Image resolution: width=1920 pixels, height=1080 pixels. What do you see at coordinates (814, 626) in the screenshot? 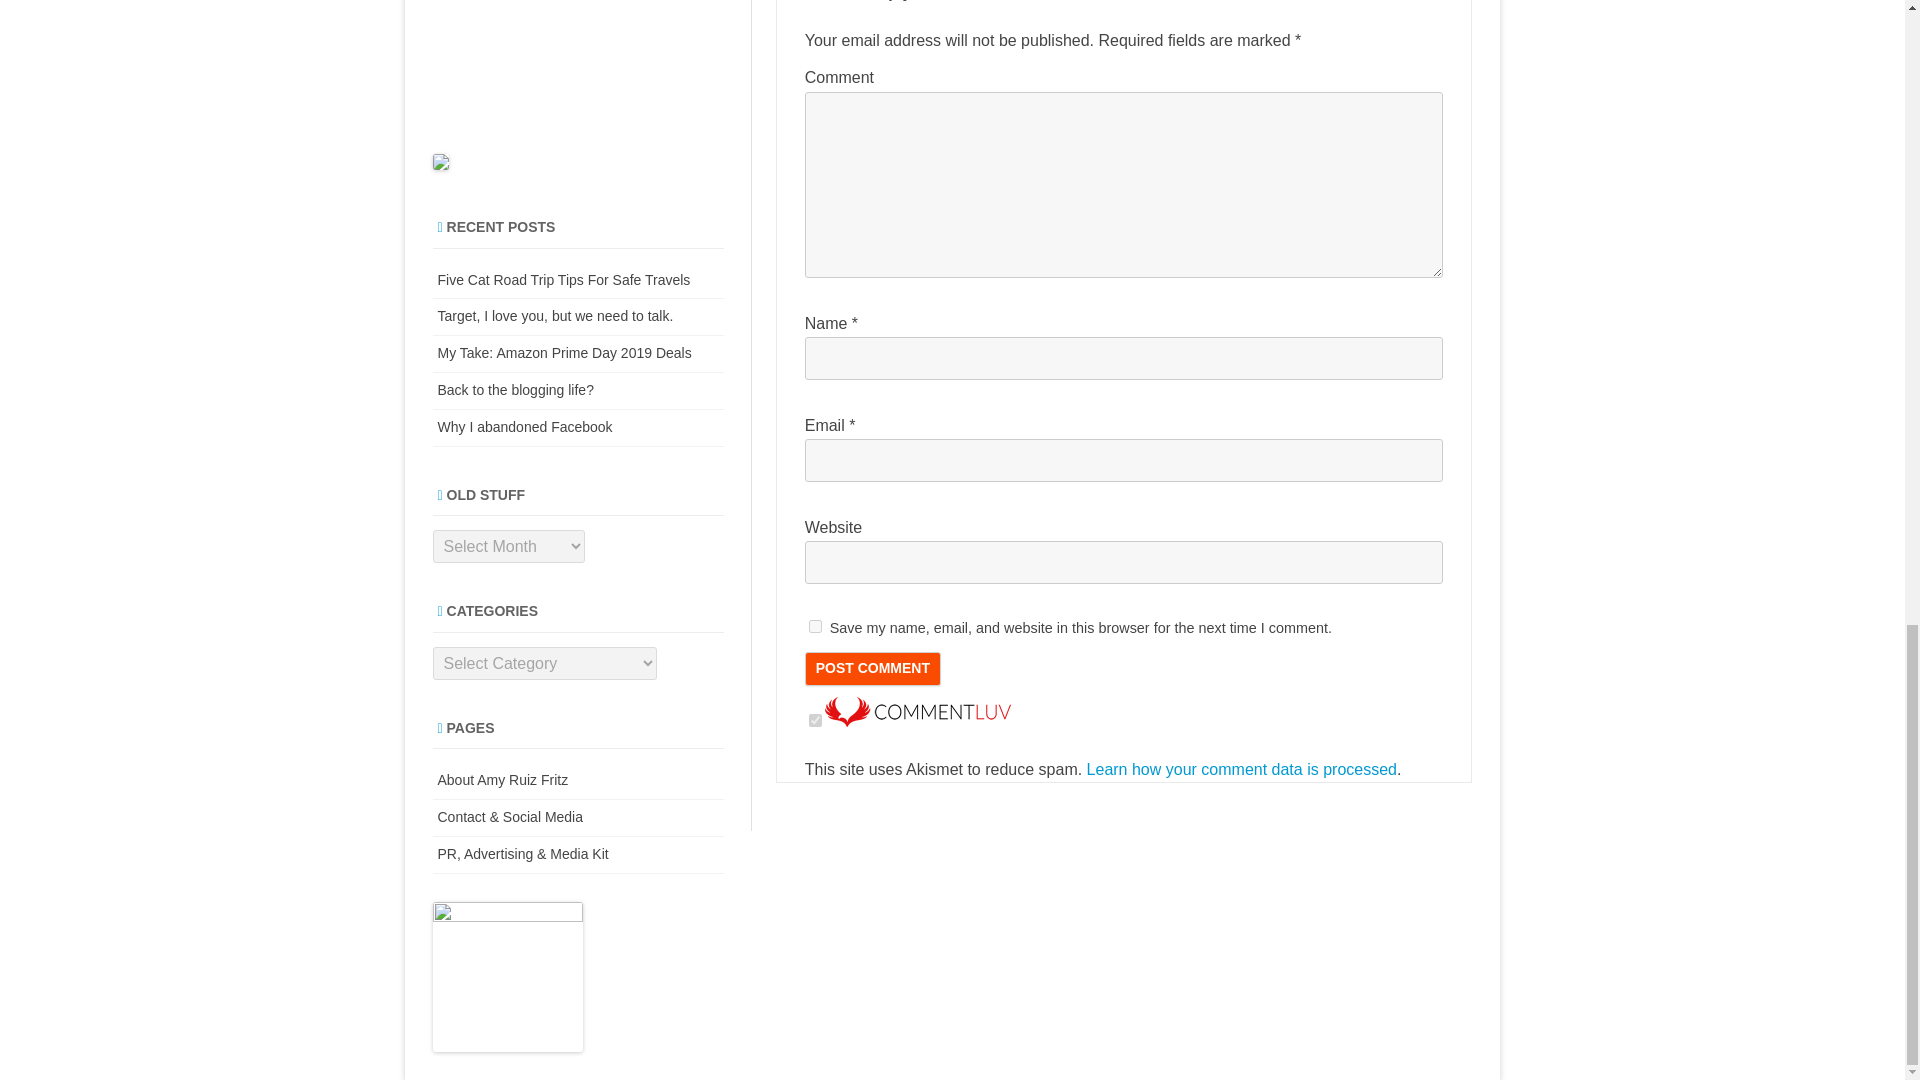
I see `yes` at bounding box center [814, 626].